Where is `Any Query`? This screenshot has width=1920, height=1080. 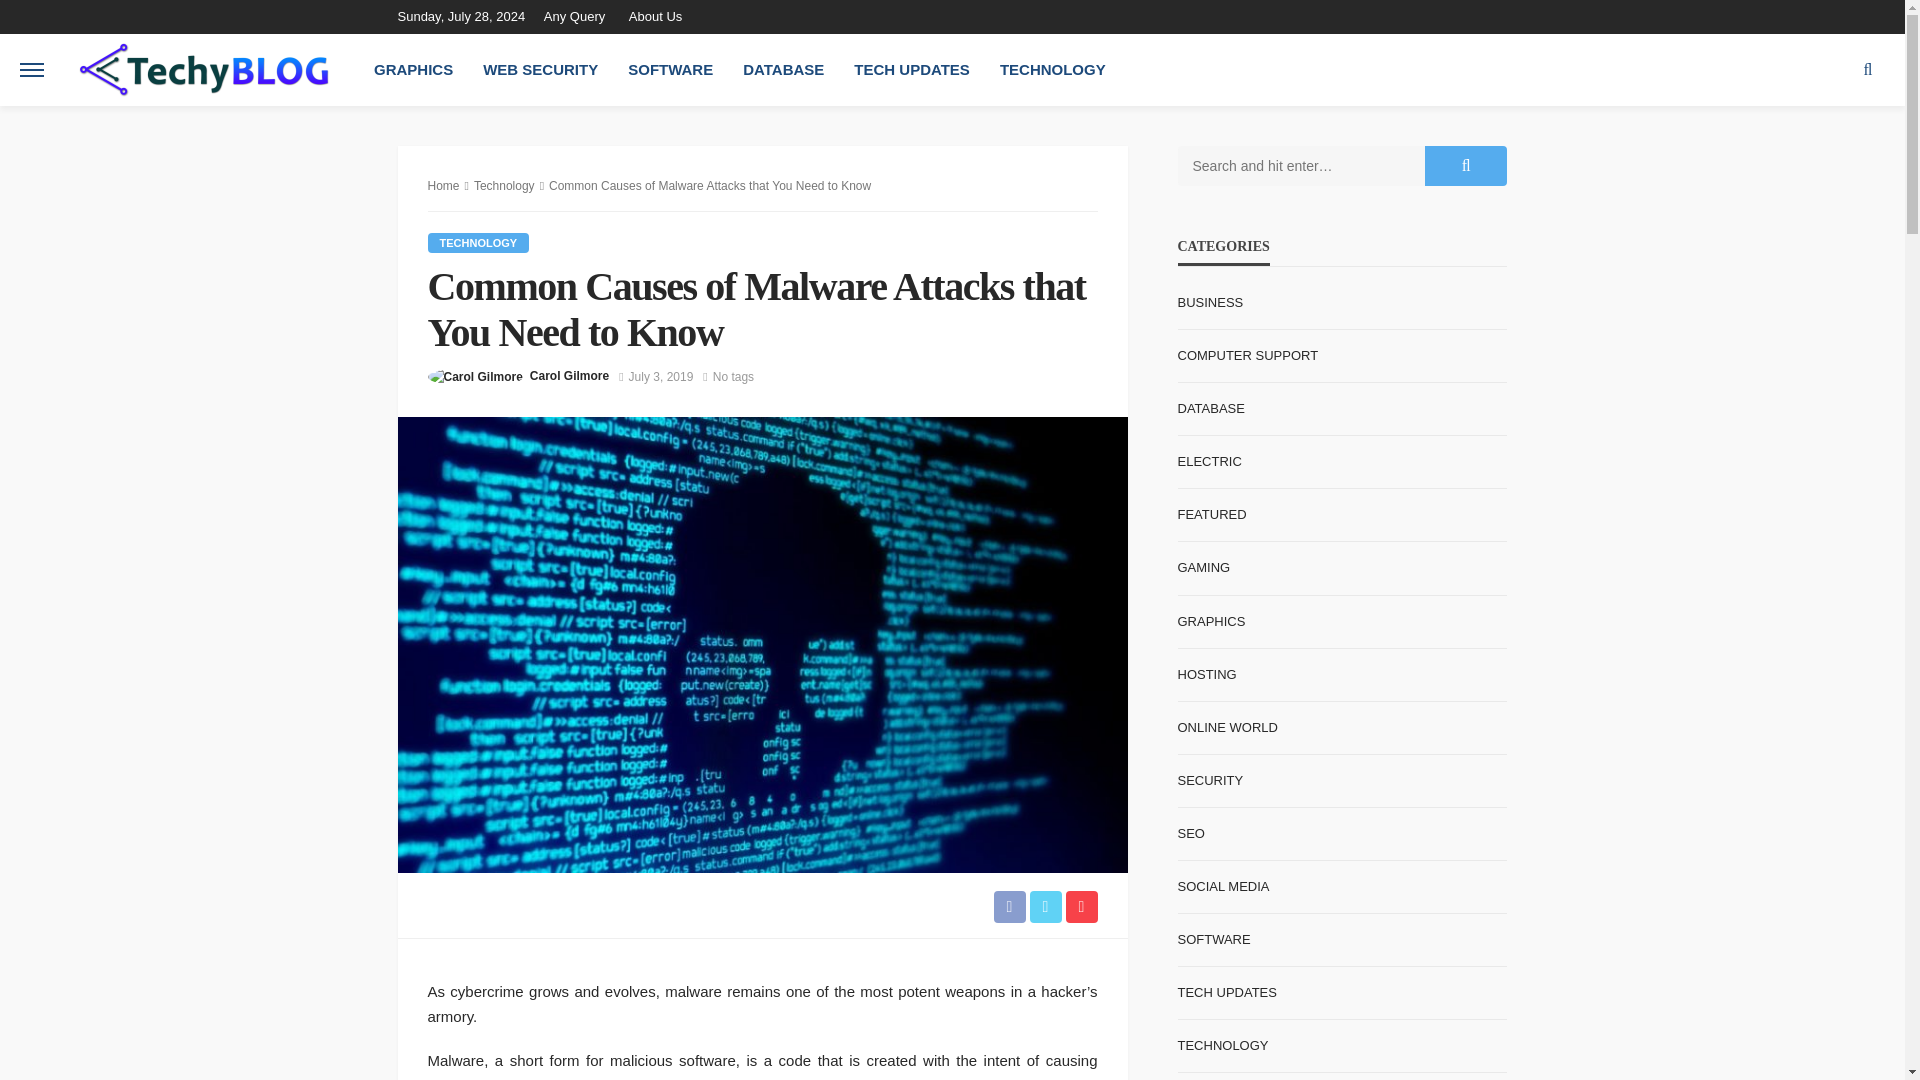 Any Query is located at coordinates (578, 16).